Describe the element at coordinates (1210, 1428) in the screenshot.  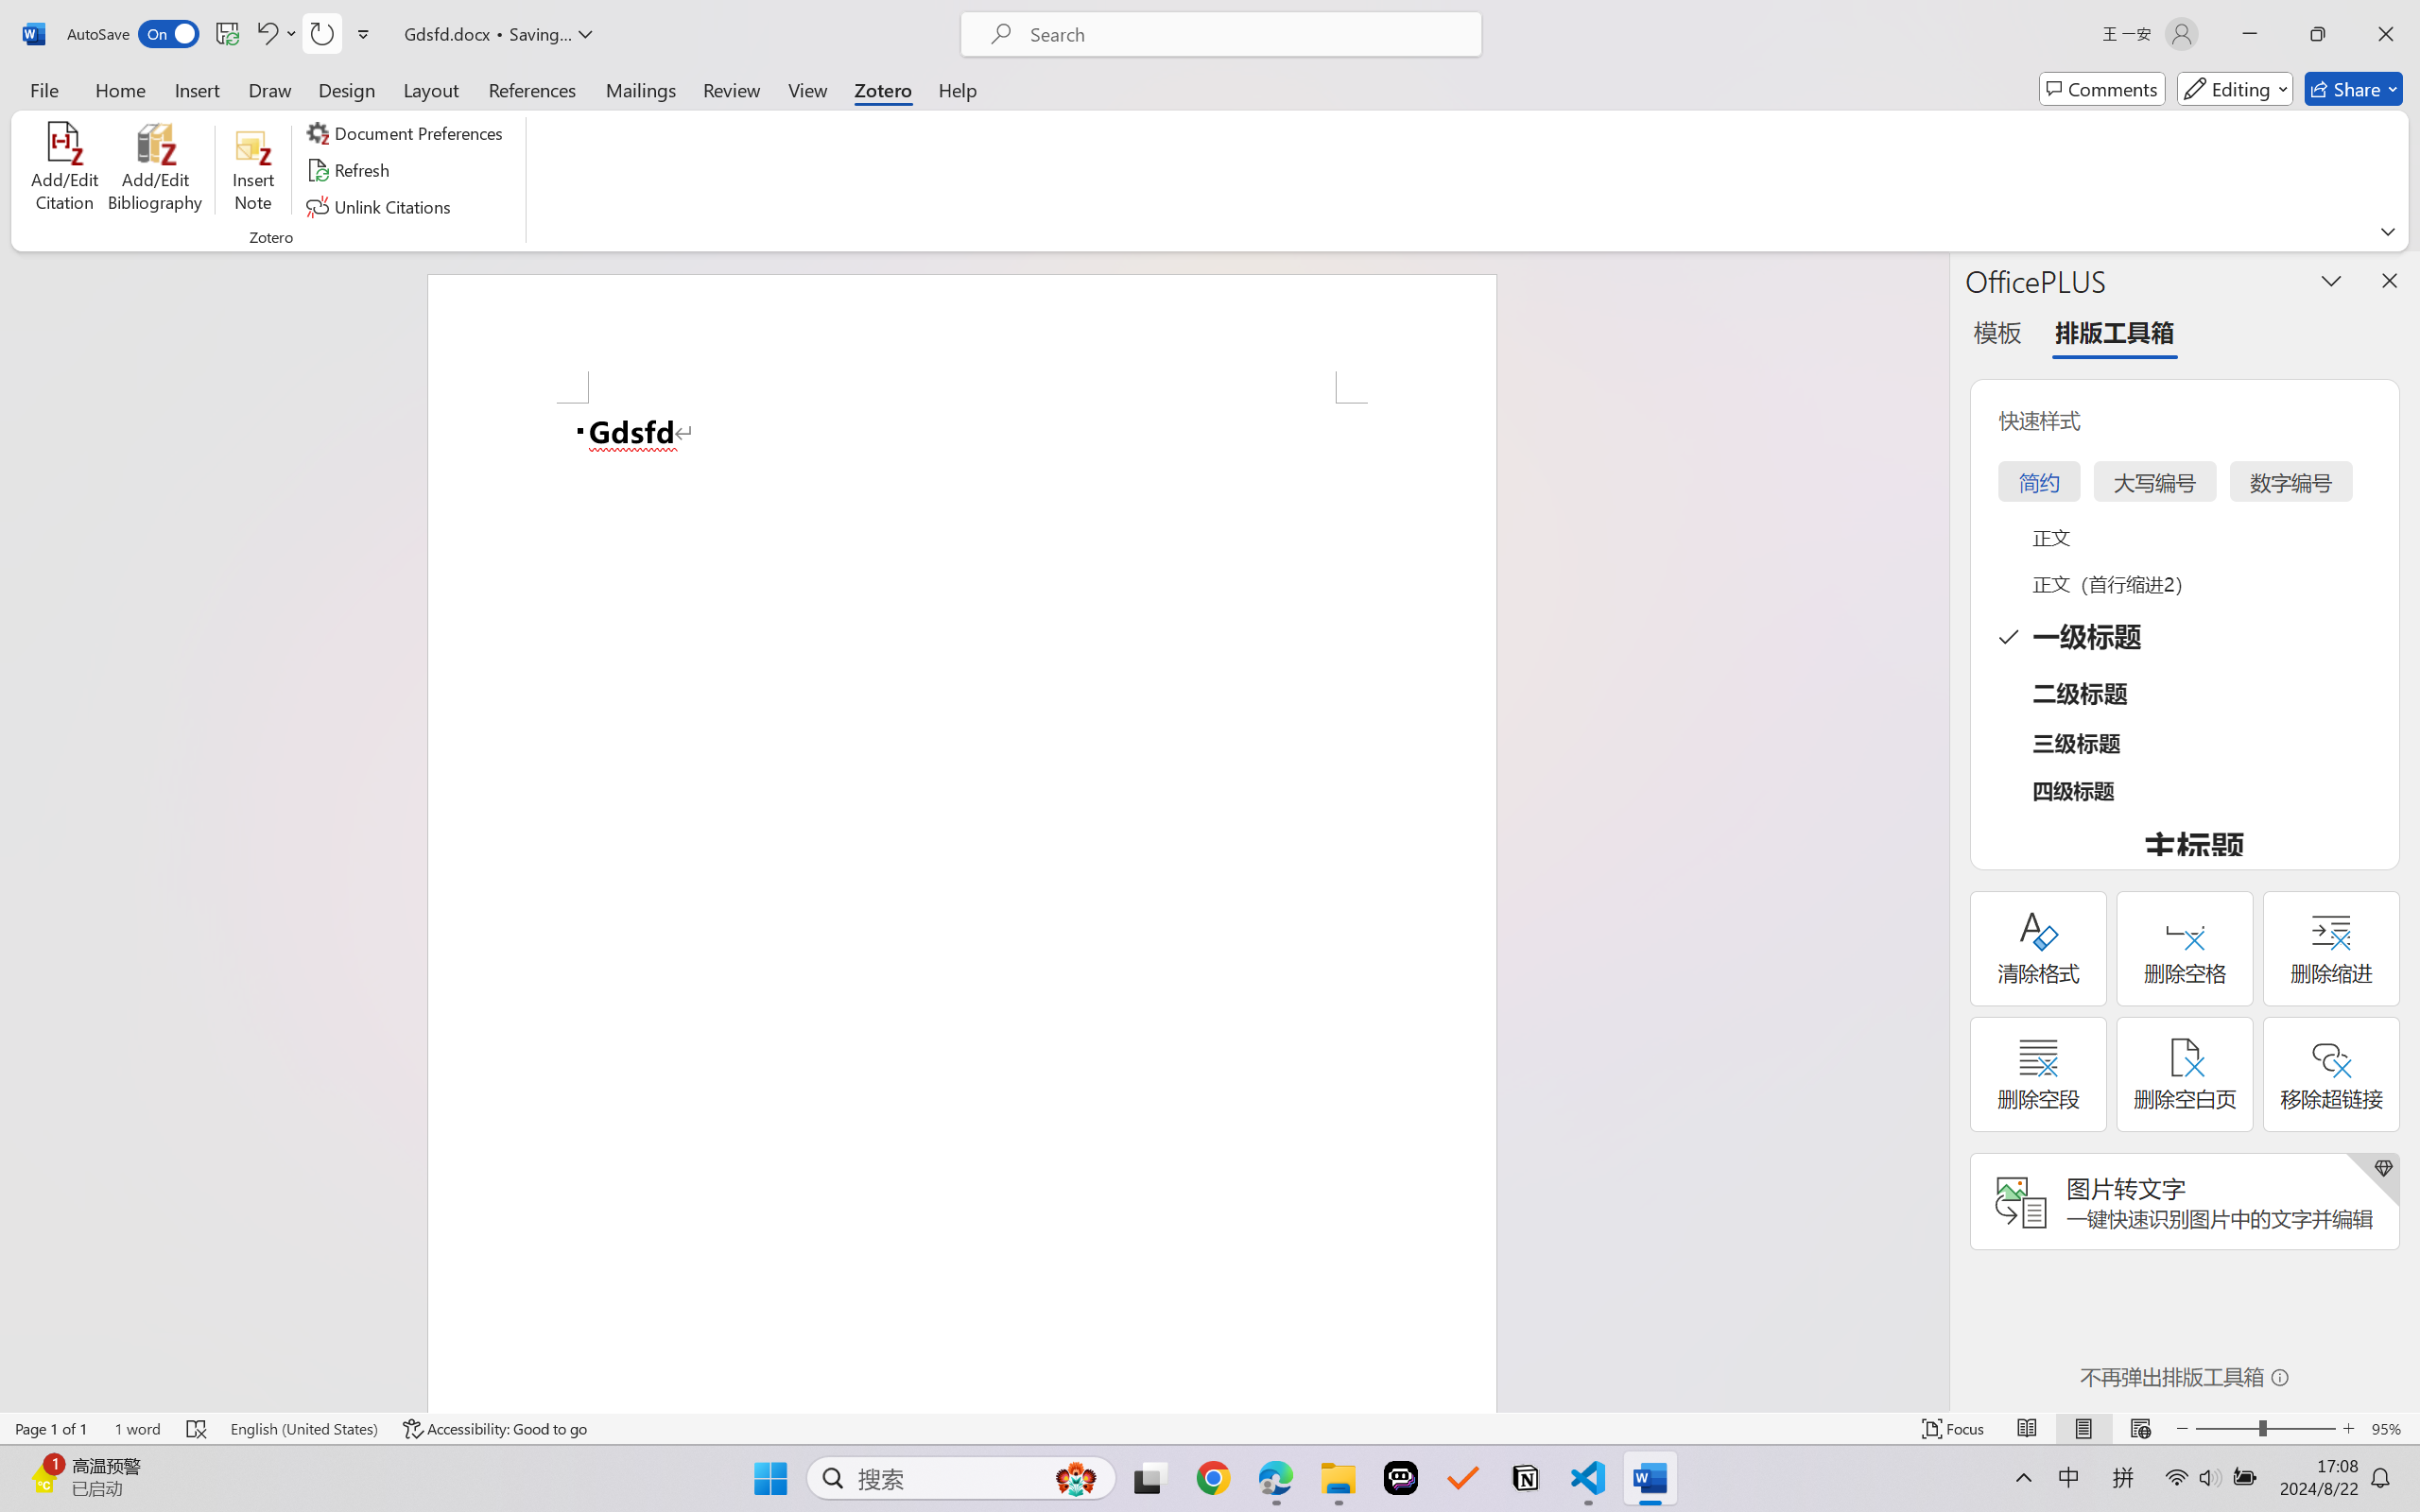
I see `Class: MsoCommandBar` at that location.